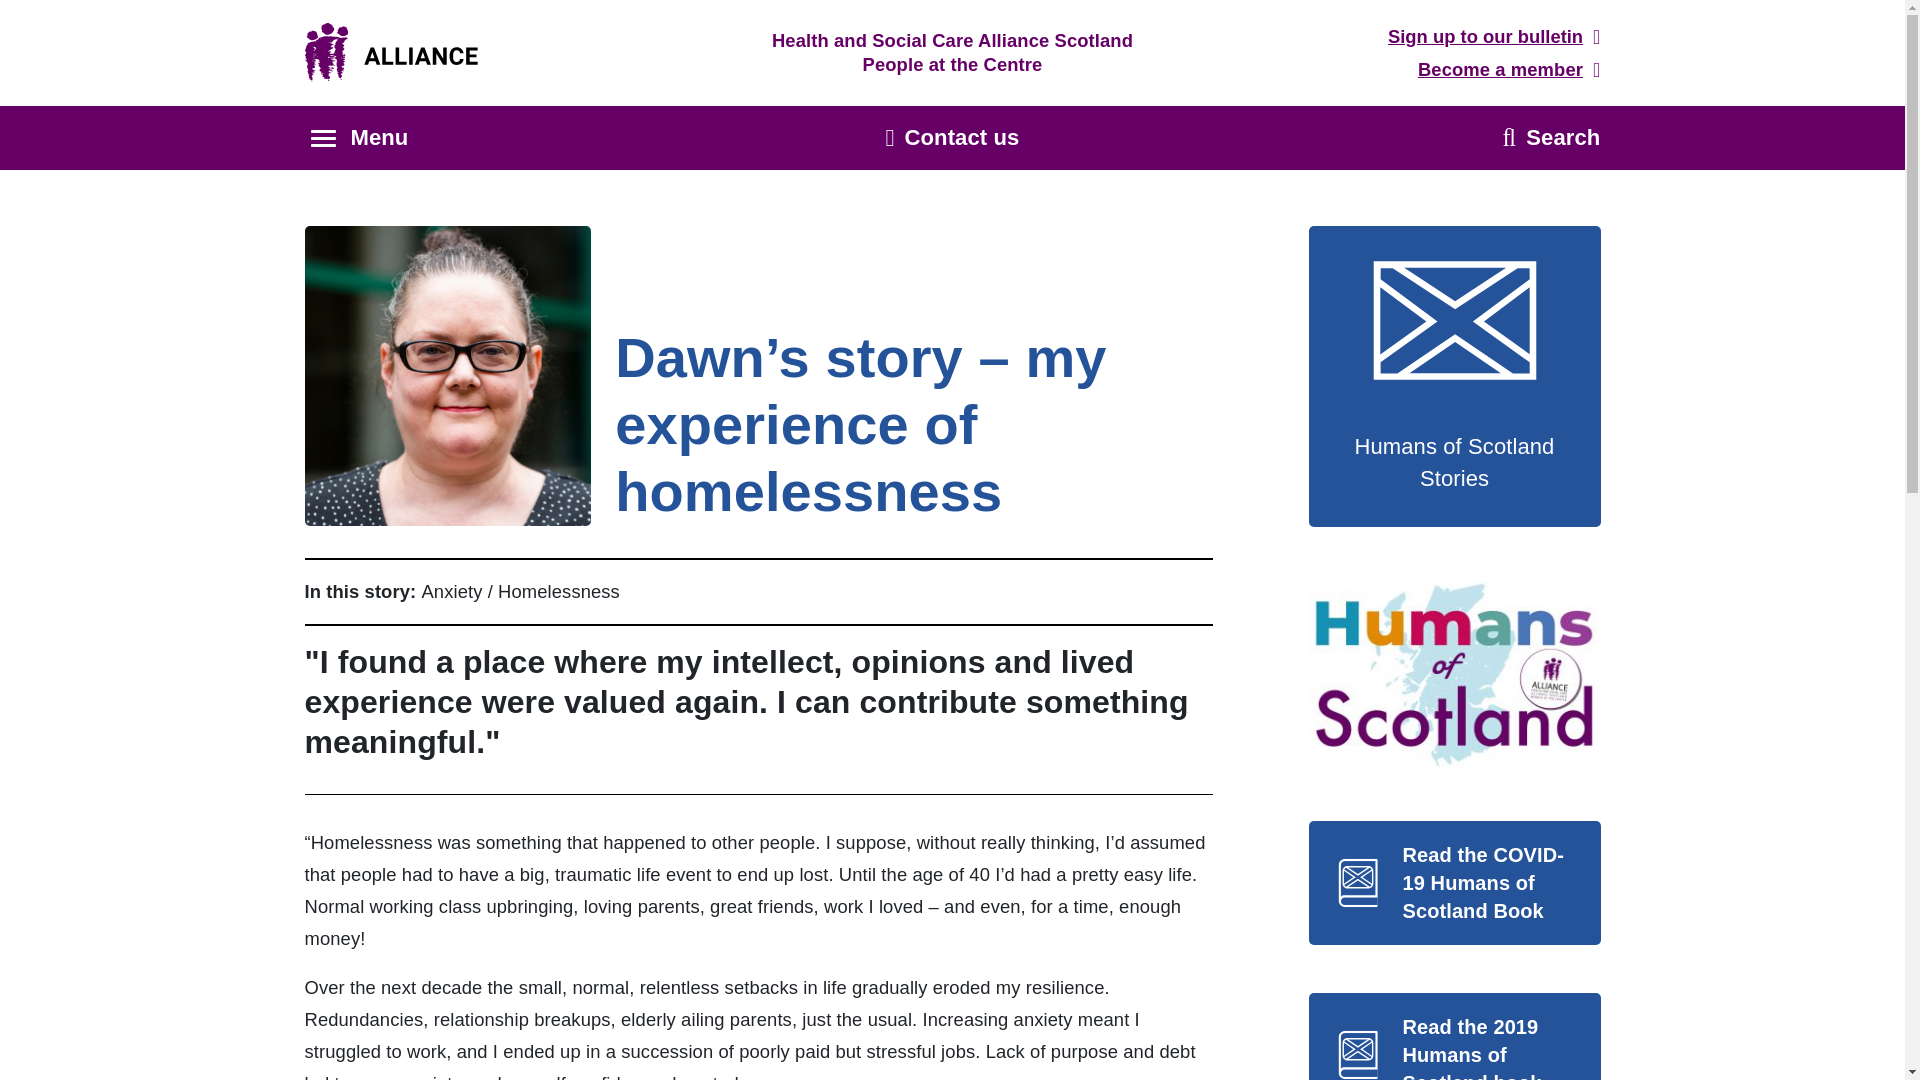  What do you see at coordinates (1494, 37) in the screenshot?
I see `Sign up to our bulletin` at bounding box center [1494, 37].